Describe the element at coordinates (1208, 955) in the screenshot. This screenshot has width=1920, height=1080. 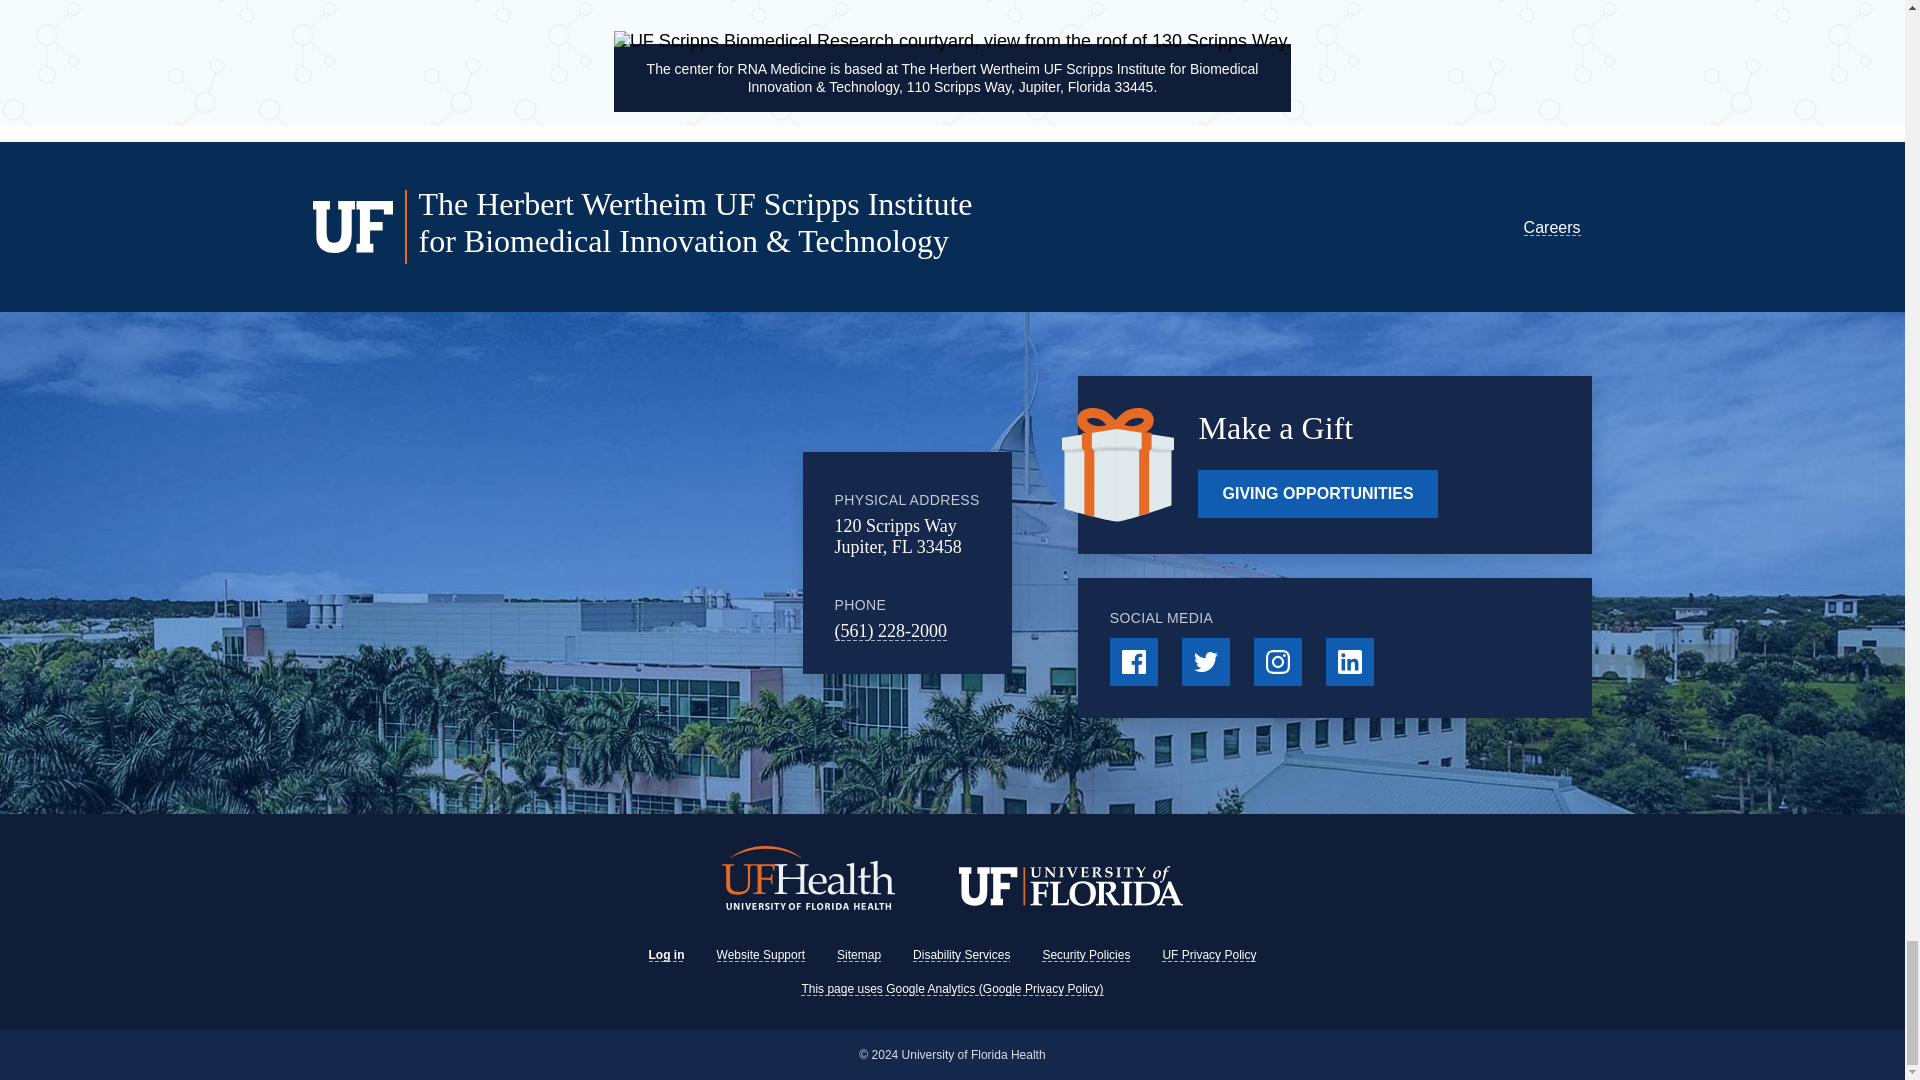
I see `UF Privacy Policy` at that location.